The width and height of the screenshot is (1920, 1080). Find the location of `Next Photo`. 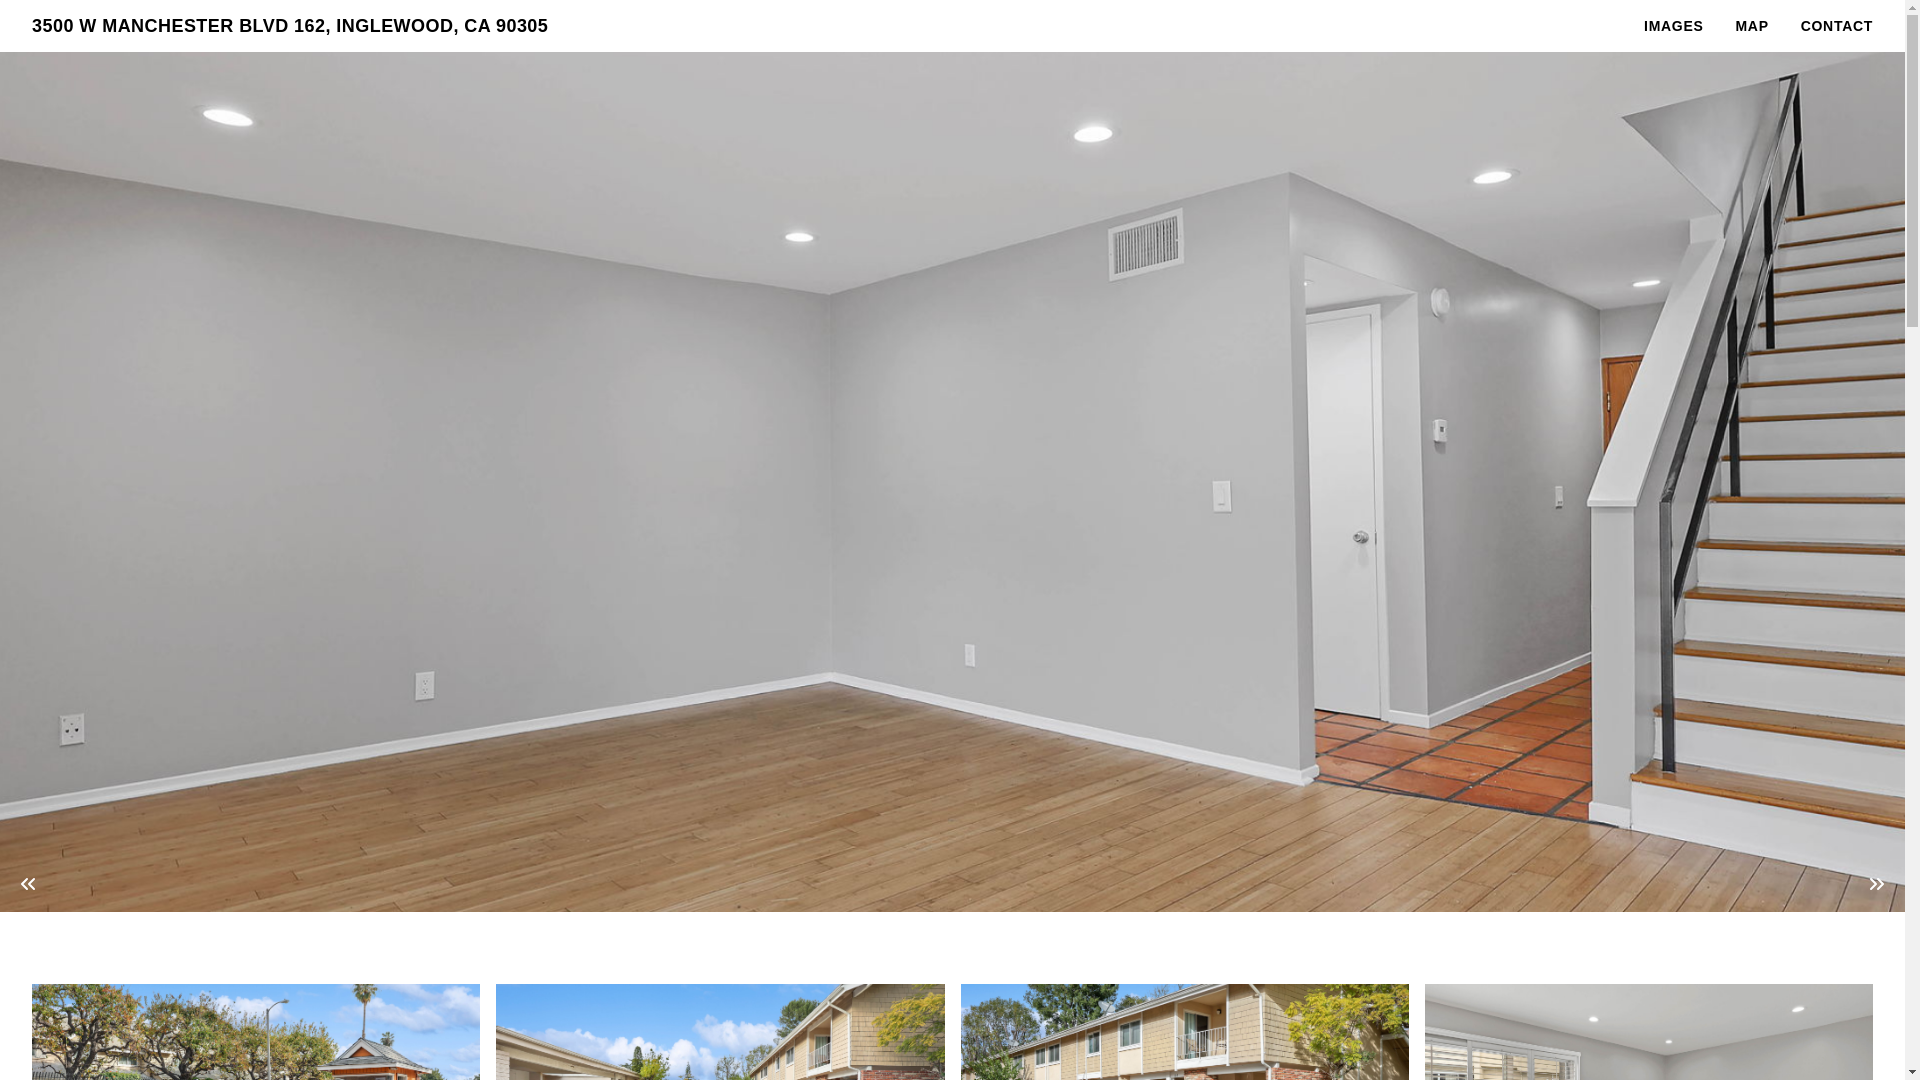

Next Photo is located at coordinates (1877, 884).